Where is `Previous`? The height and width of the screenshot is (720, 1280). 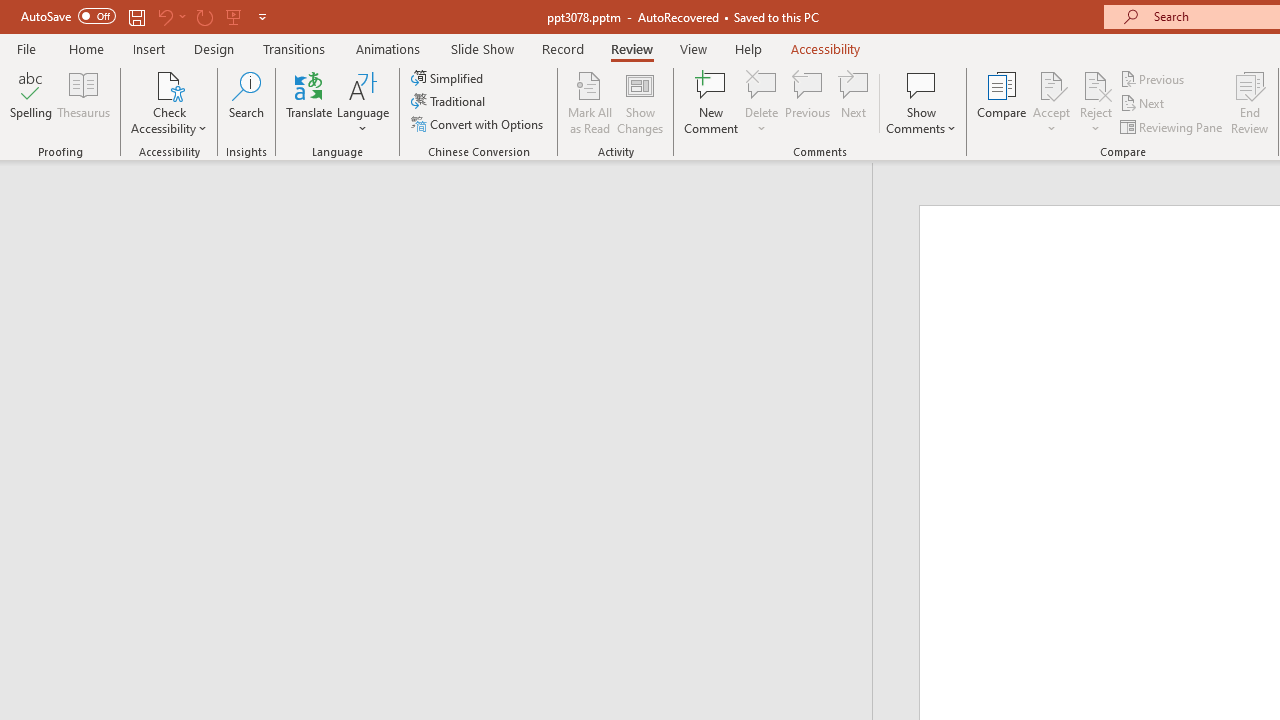
Previous is located at coordinates (1154, 78).